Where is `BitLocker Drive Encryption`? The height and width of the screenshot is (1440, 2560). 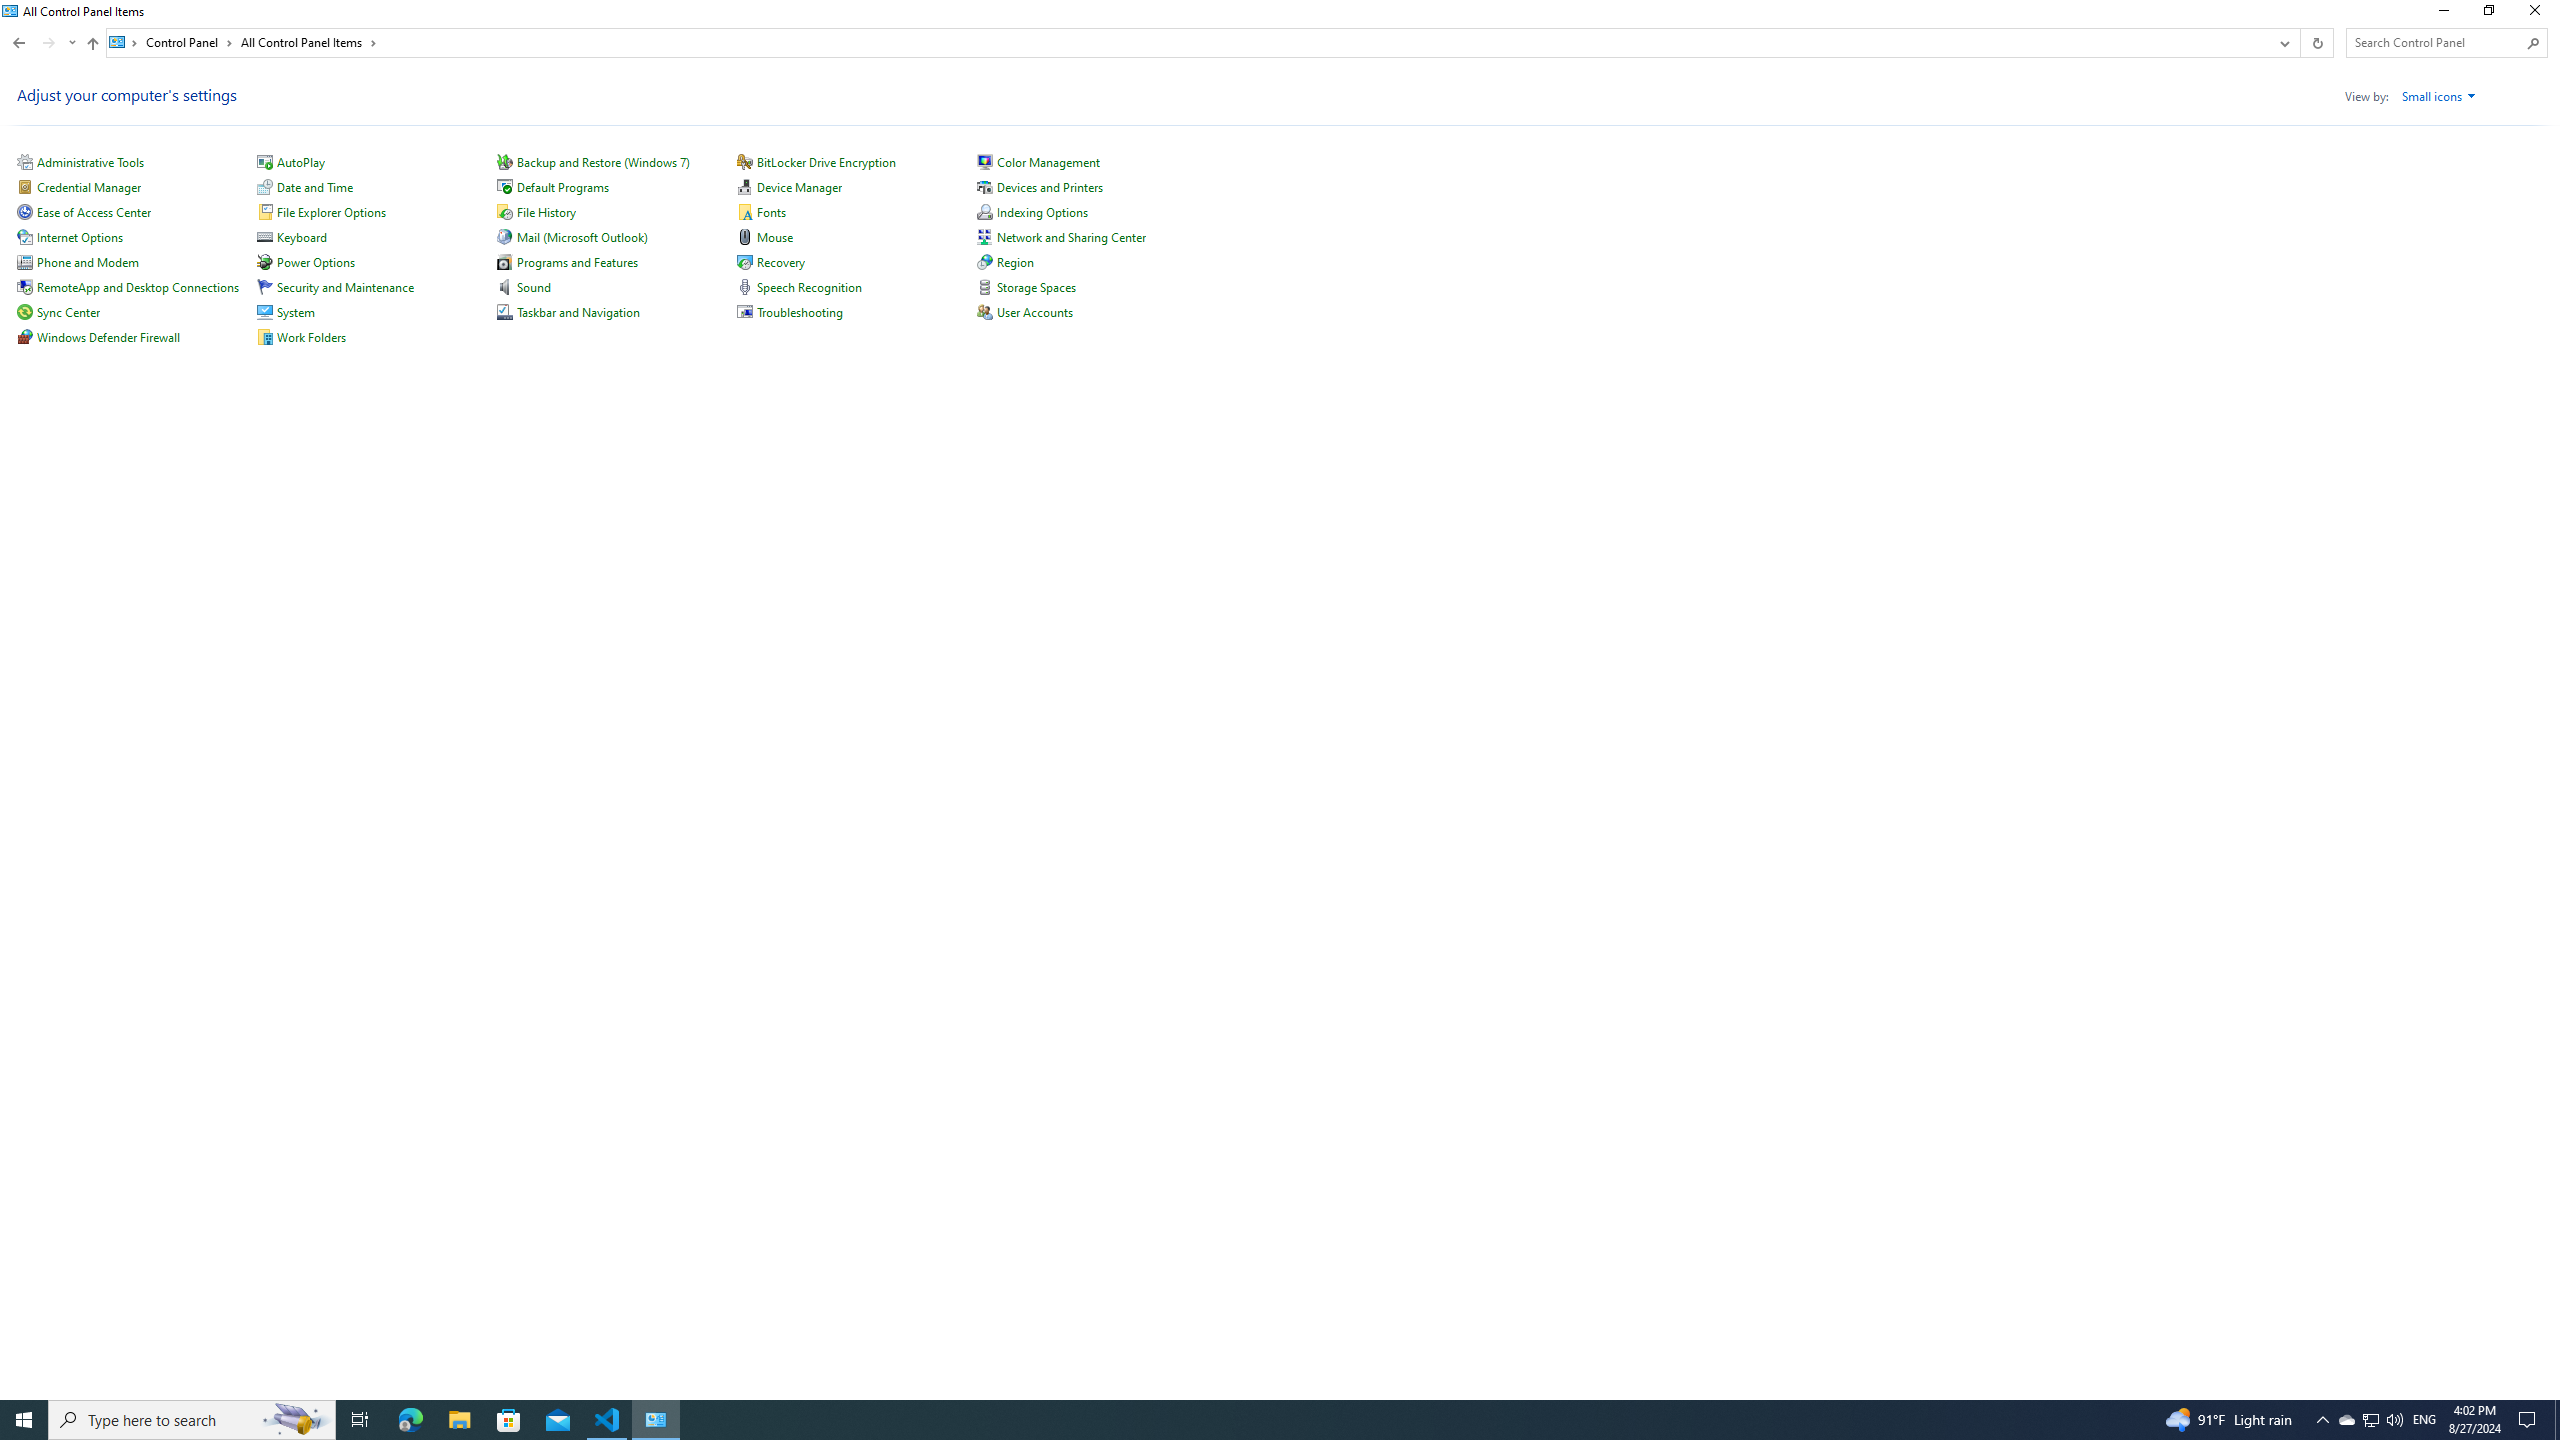 BitLocker Drive Encryption is located at coordinates (826, 162).